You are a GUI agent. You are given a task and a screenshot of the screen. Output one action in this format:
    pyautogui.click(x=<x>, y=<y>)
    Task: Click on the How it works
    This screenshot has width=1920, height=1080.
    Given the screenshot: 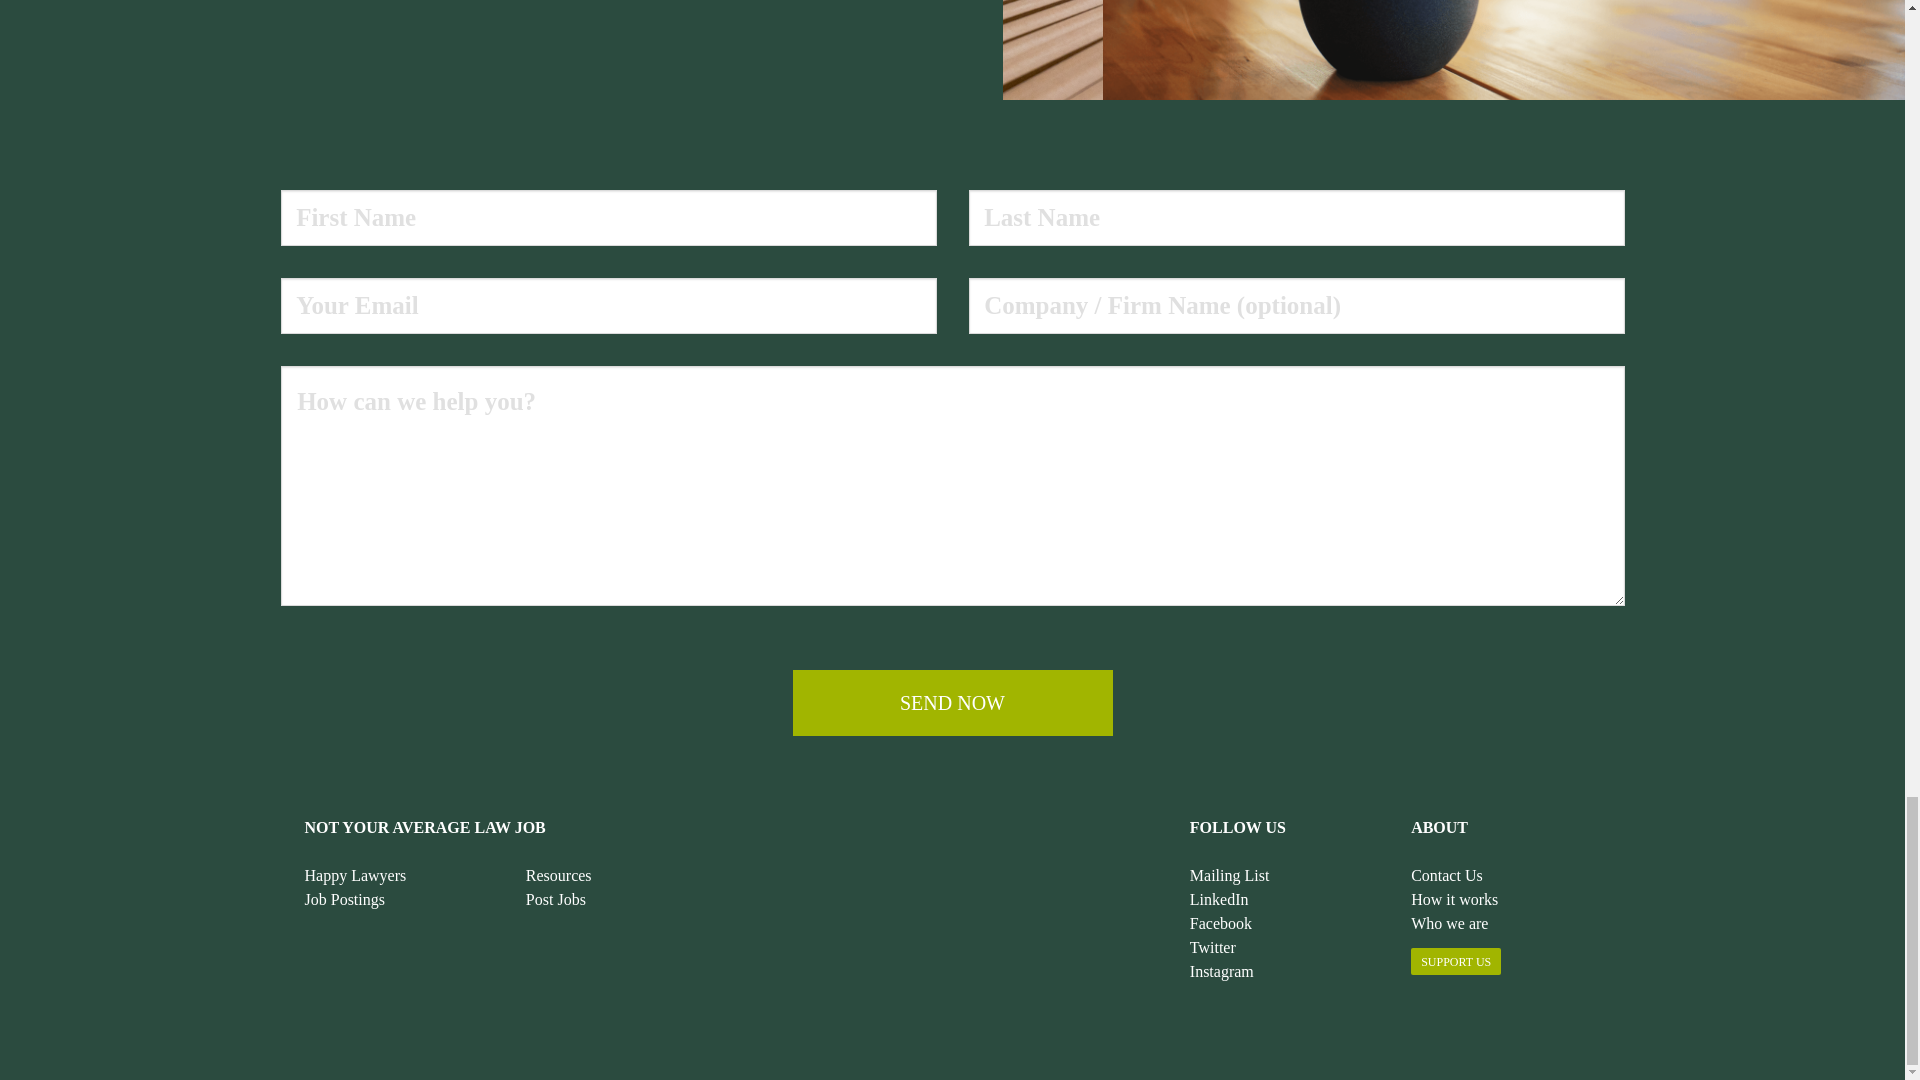 What is the action you would take?
    pyautogui.click(x=1454, y=900)
    